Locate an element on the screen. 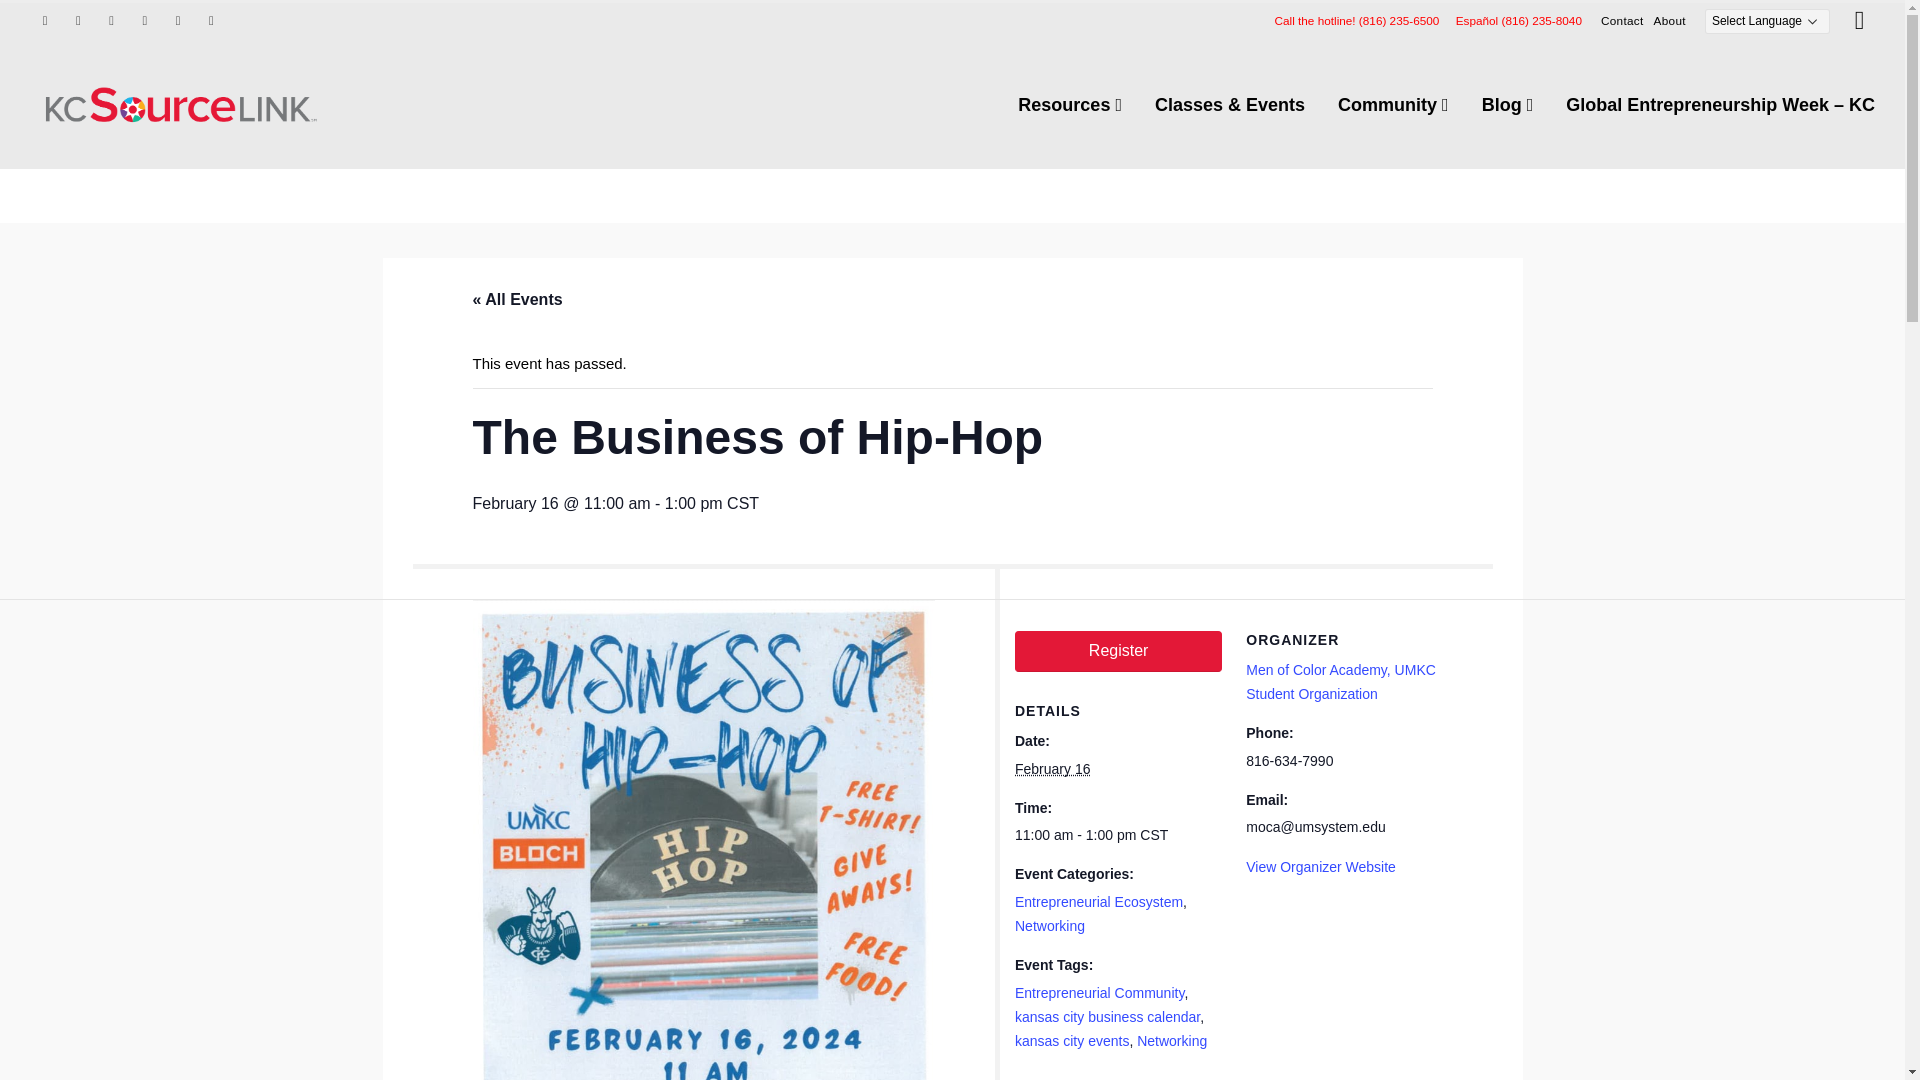  Facebook is located at coordinates (44, 20).